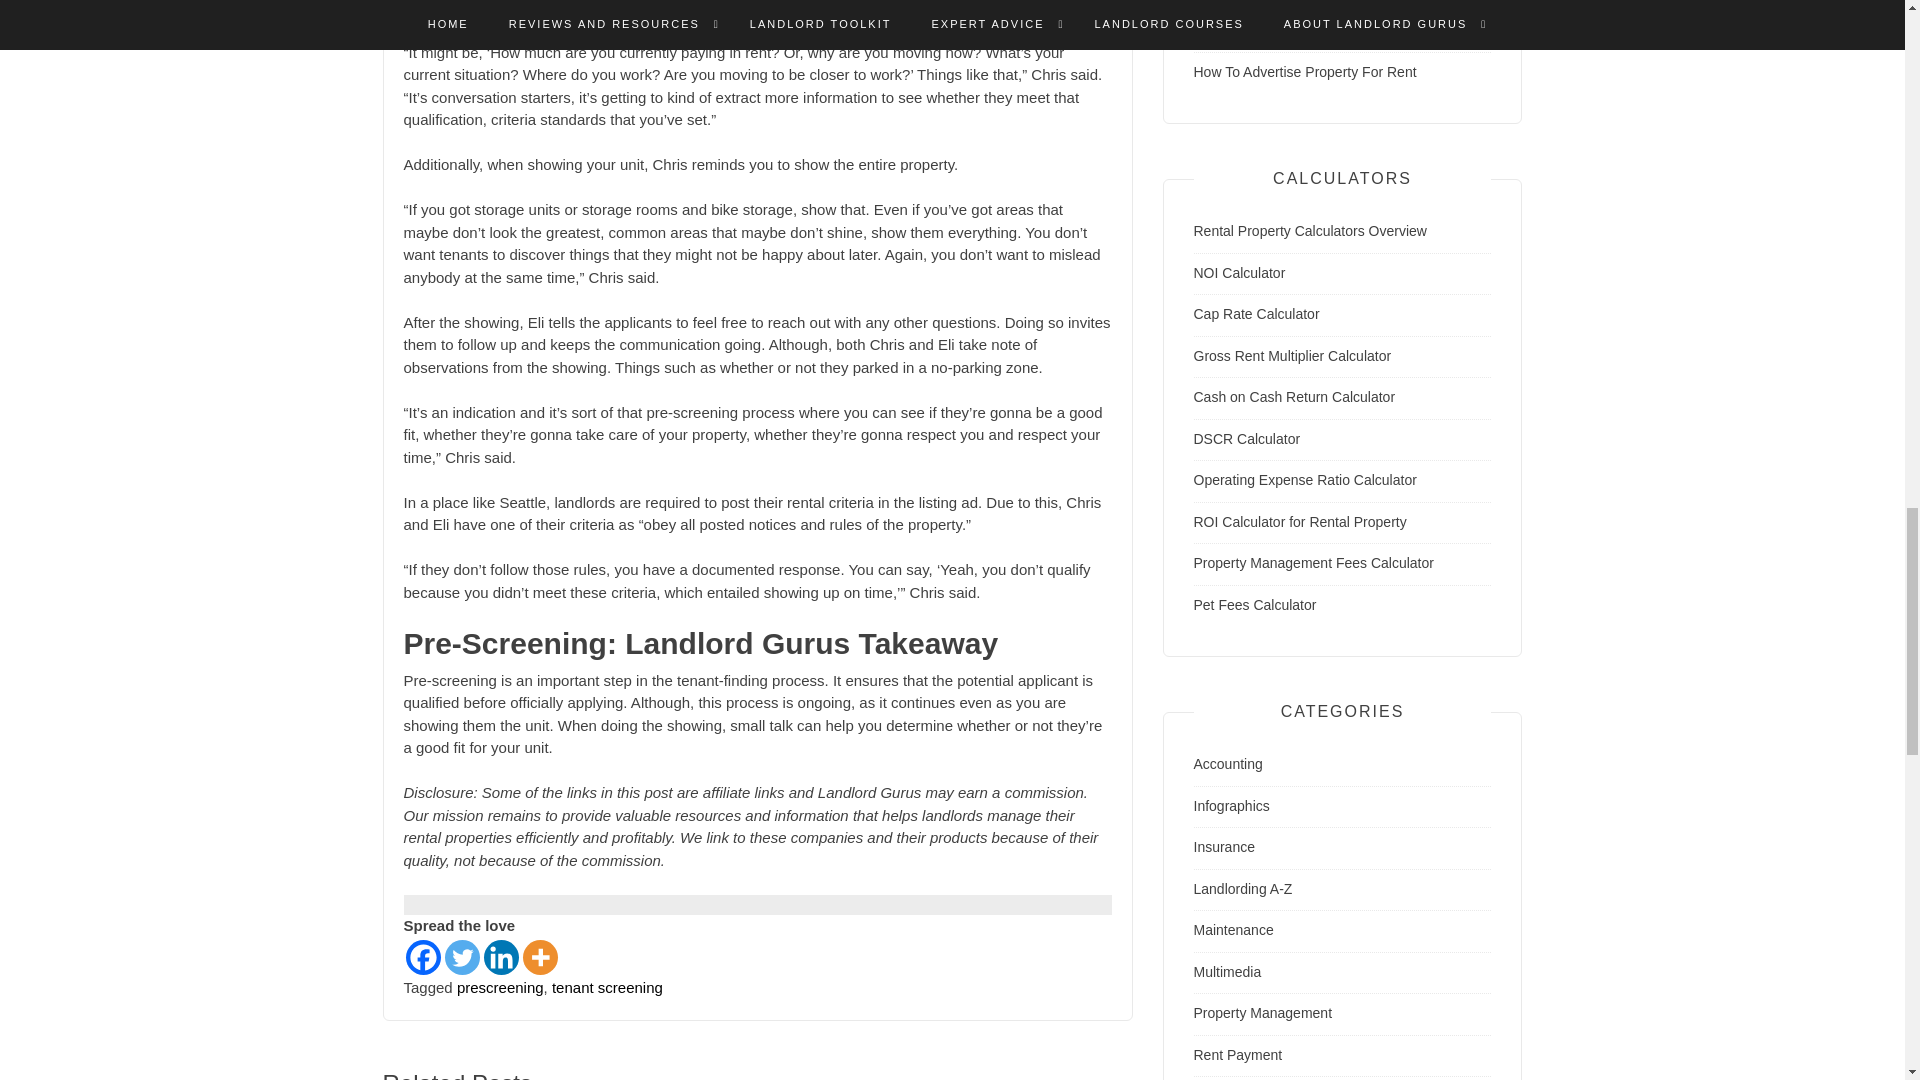 This screenshot has width=1920, height=1080. I want to click on Linkedin, so click(500, 957).